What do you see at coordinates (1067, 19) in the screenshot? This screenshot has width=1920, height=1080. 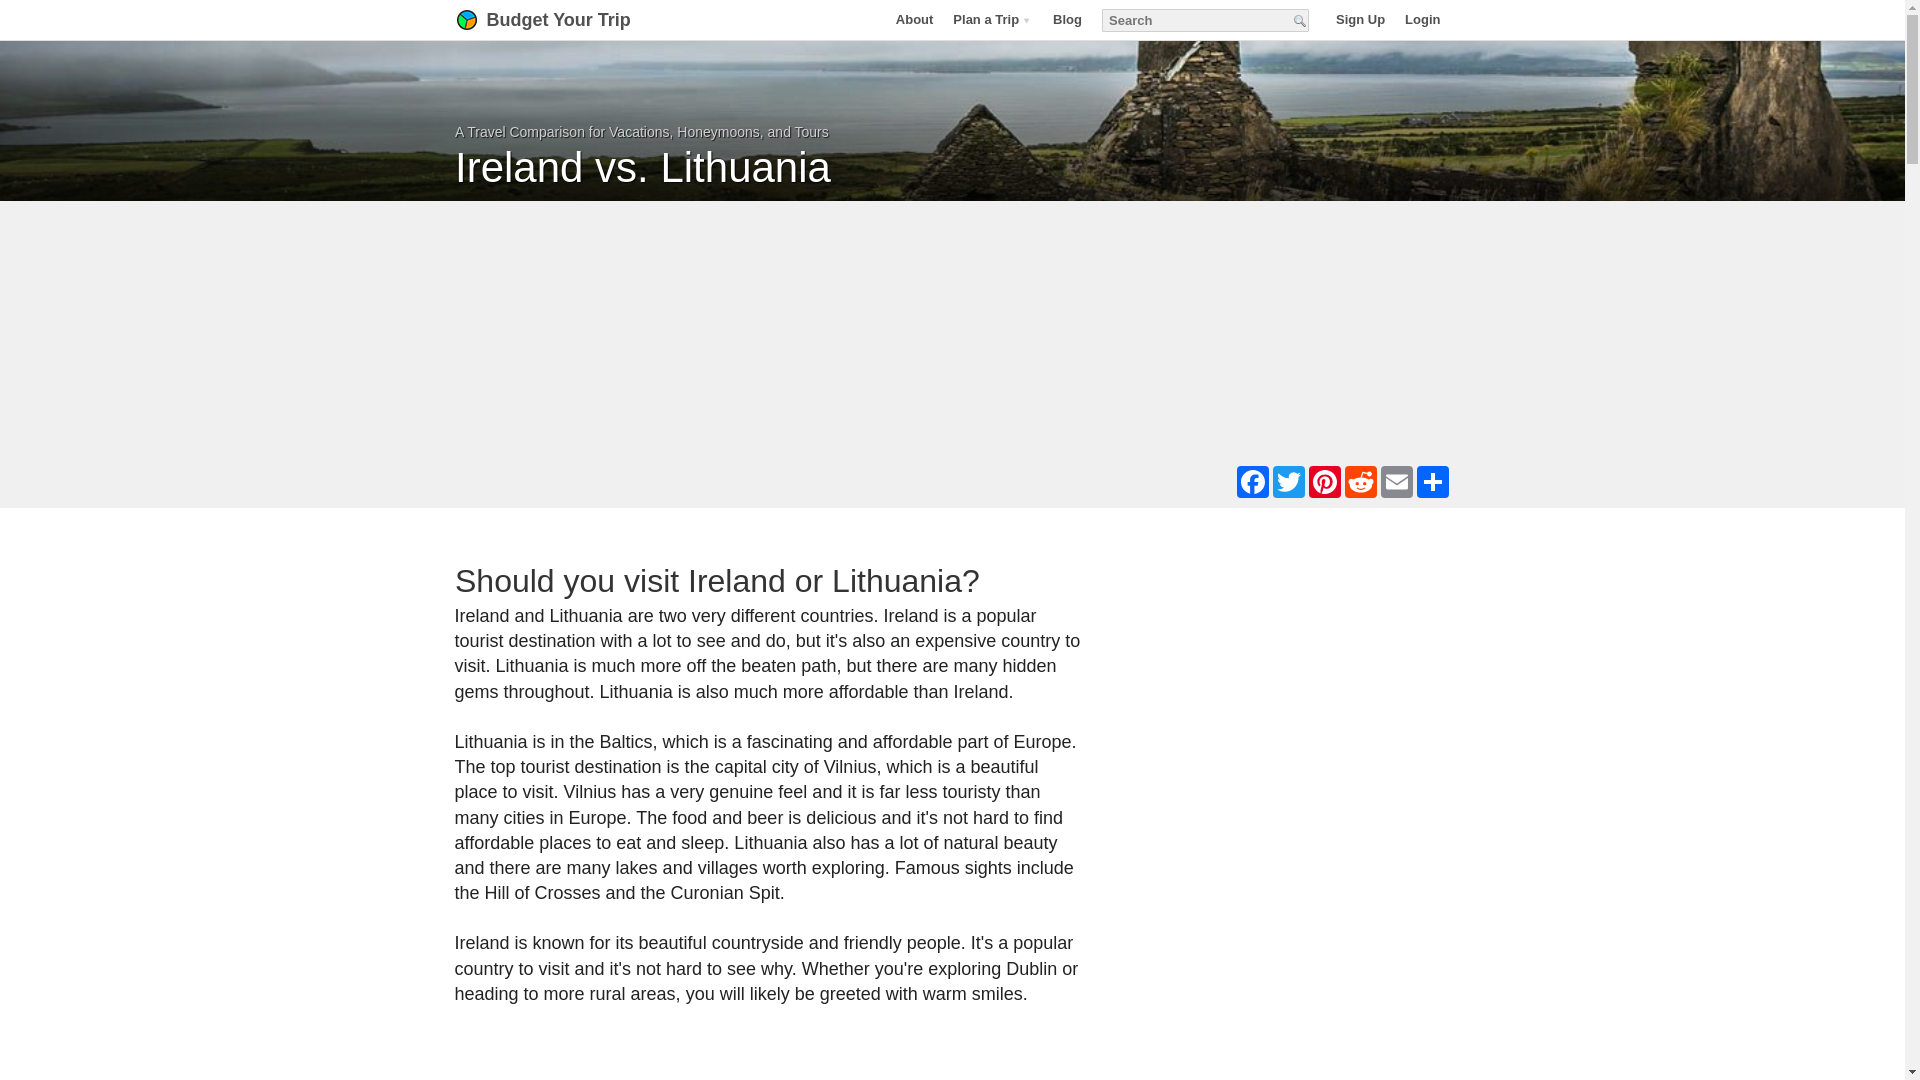 I see `Blog` at bounding box center [1067, 19].